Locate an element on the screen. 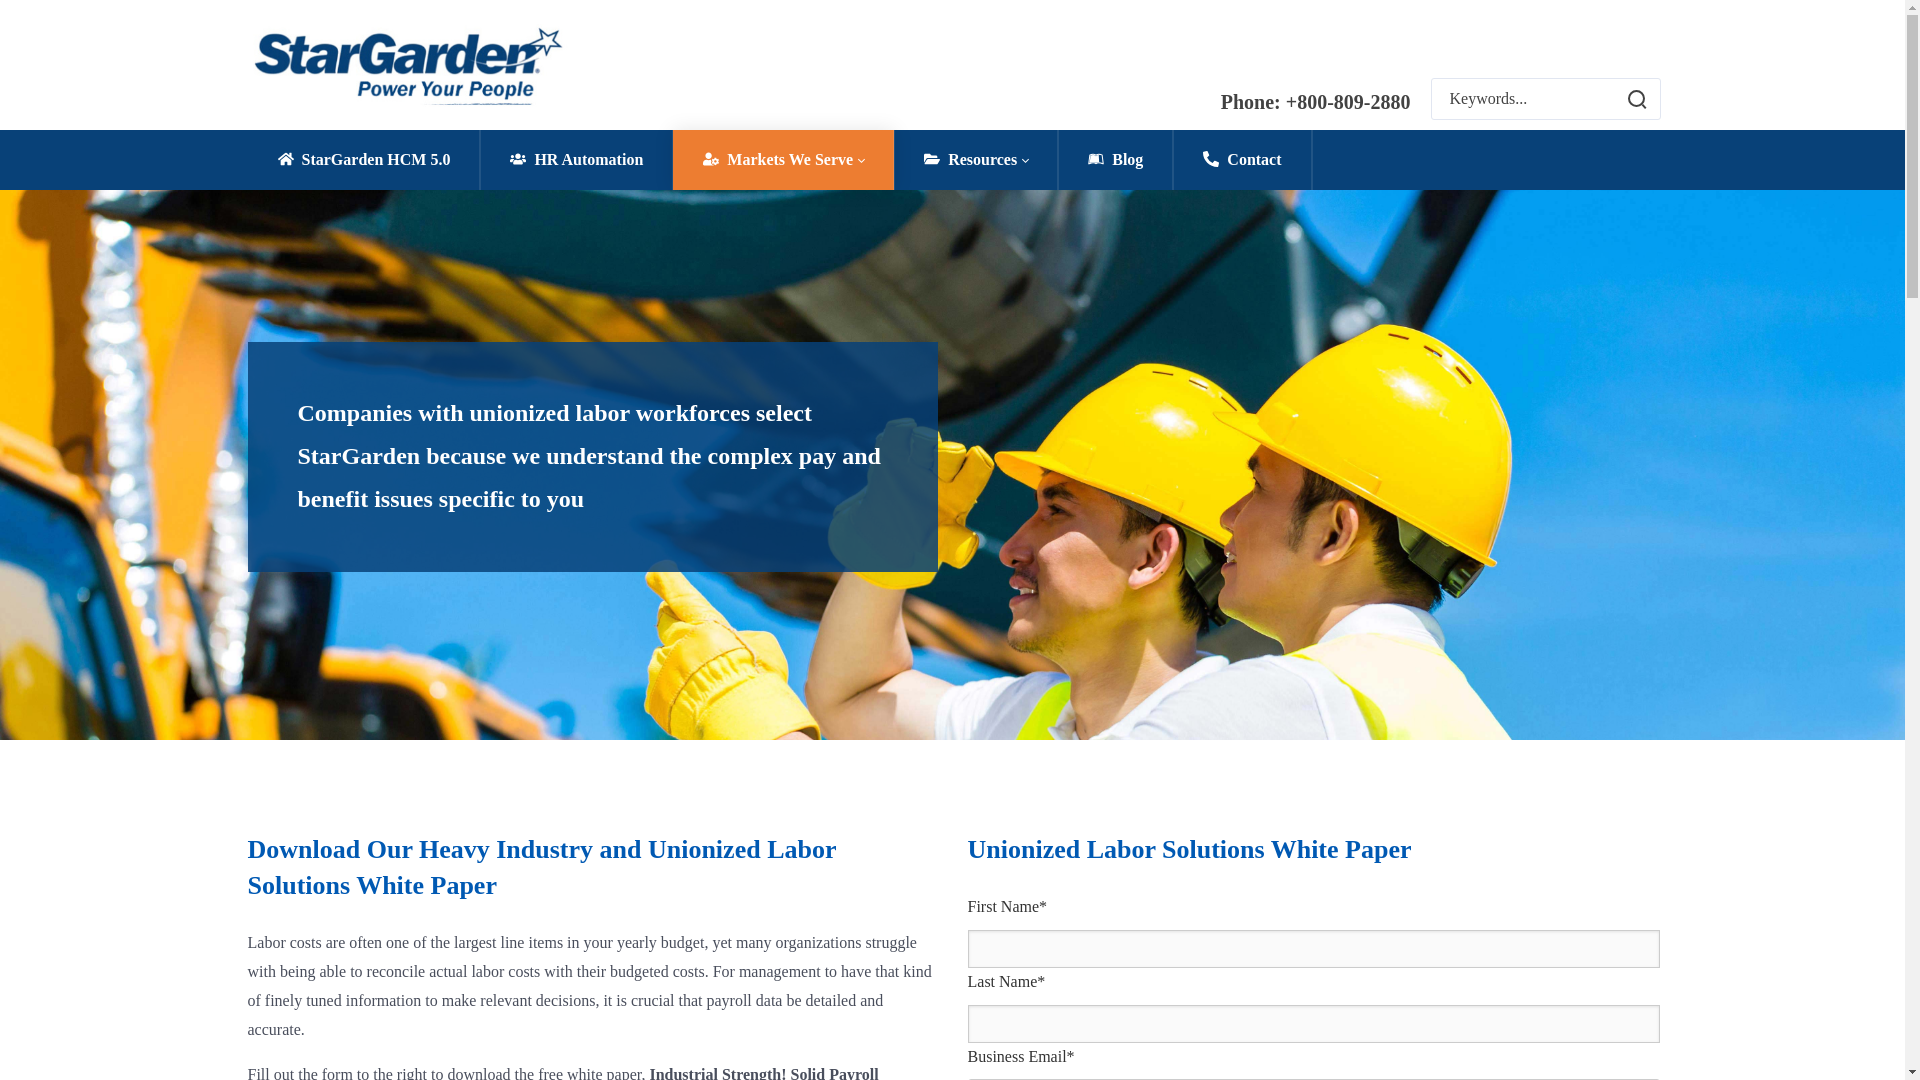 Image resolution: width=1920 pixels, height=1080 pixels. StarGarden HCM 5.0 is located at coordinates (364, 160).